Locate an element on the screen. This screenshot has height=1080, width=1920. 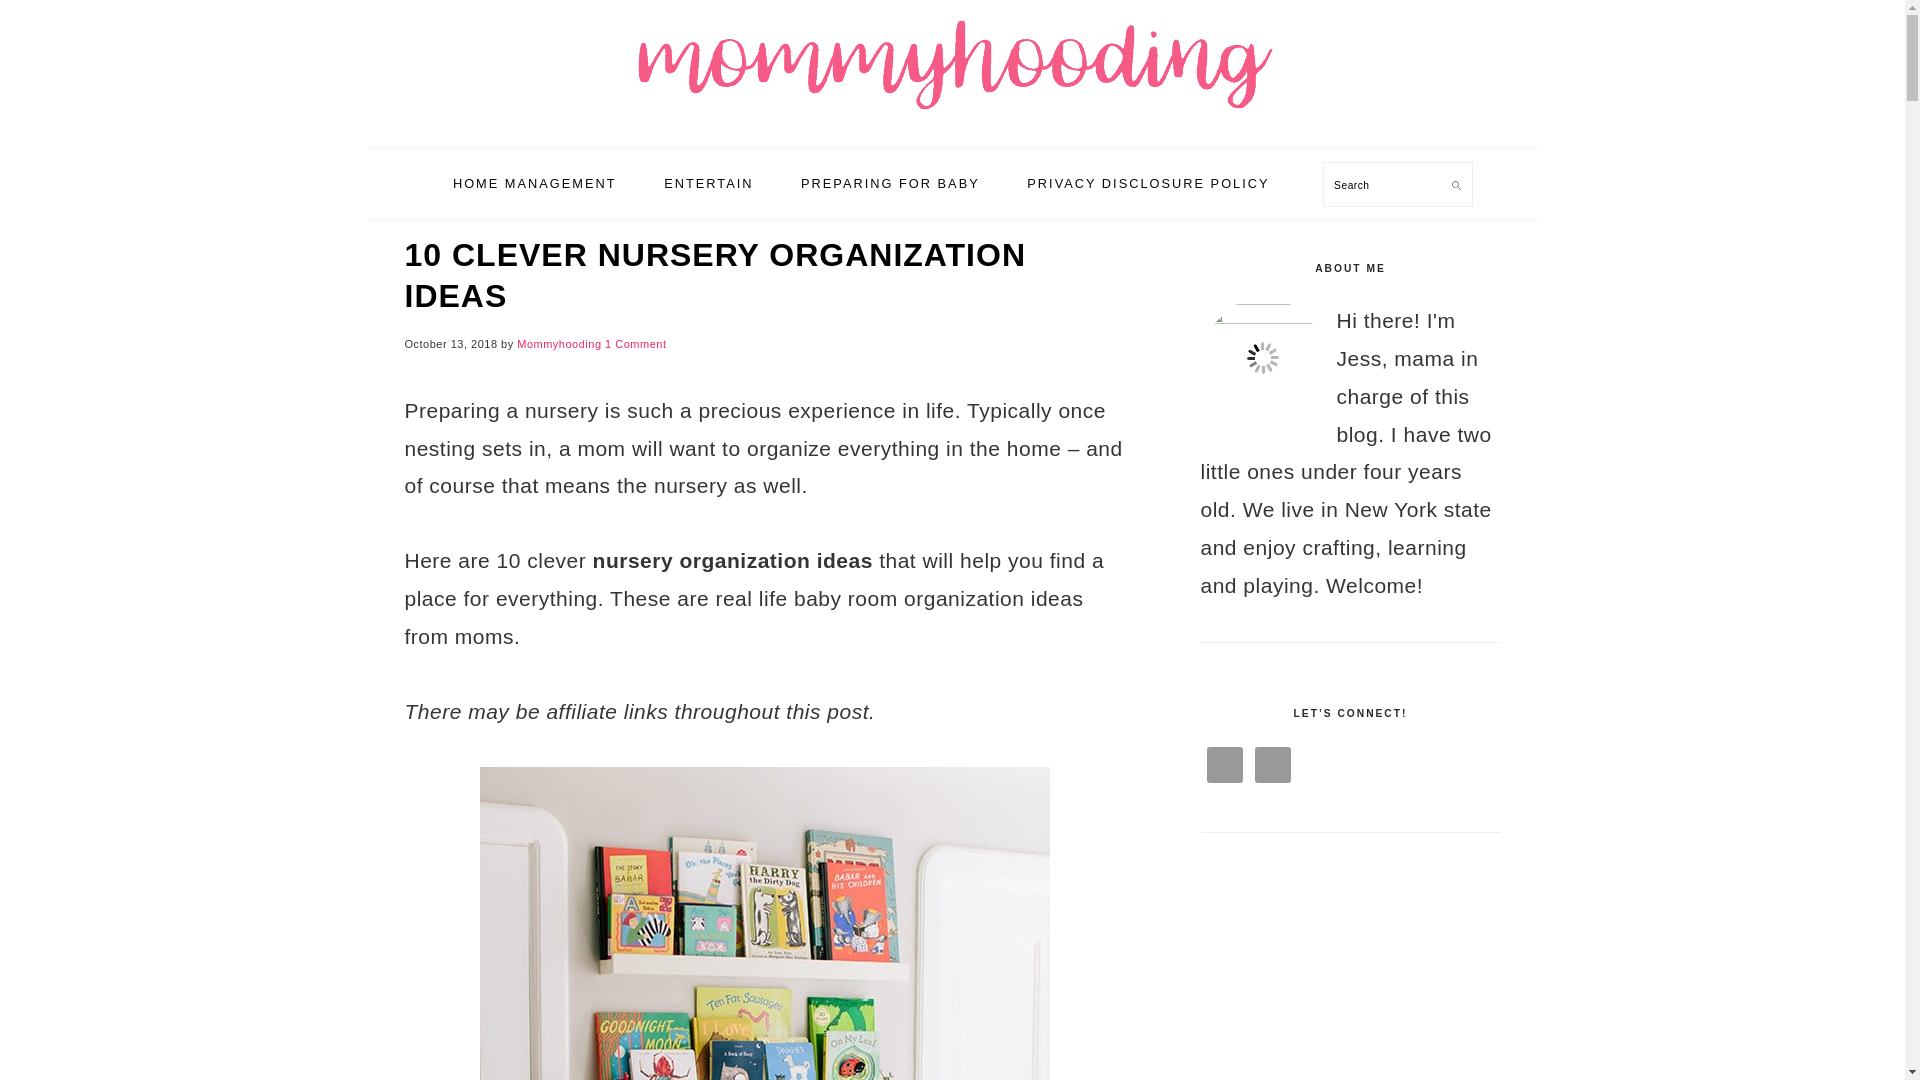
Mommyhooding is located at coordinates (952, 60).